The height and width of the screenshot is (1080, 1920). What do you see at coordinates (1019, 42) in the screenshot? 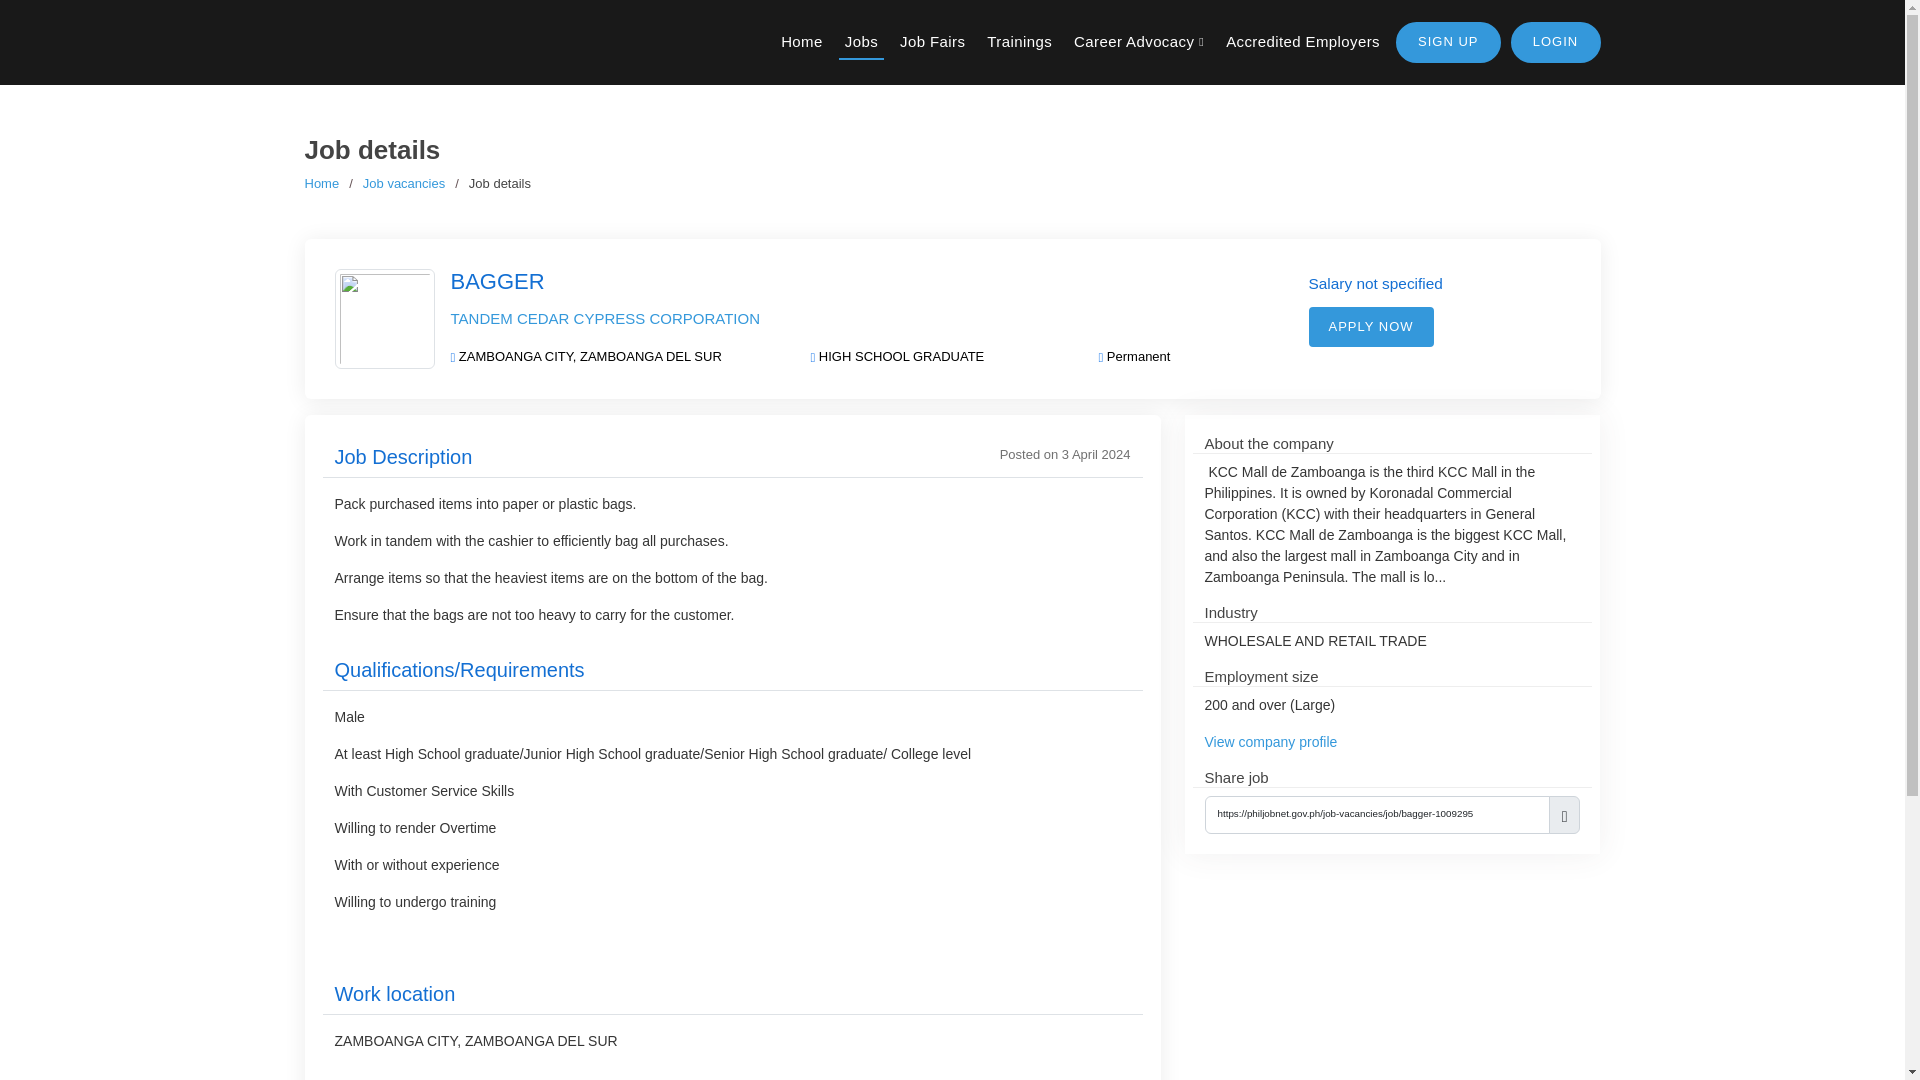
I see `Trainings` at bounding box center [1019, 42].